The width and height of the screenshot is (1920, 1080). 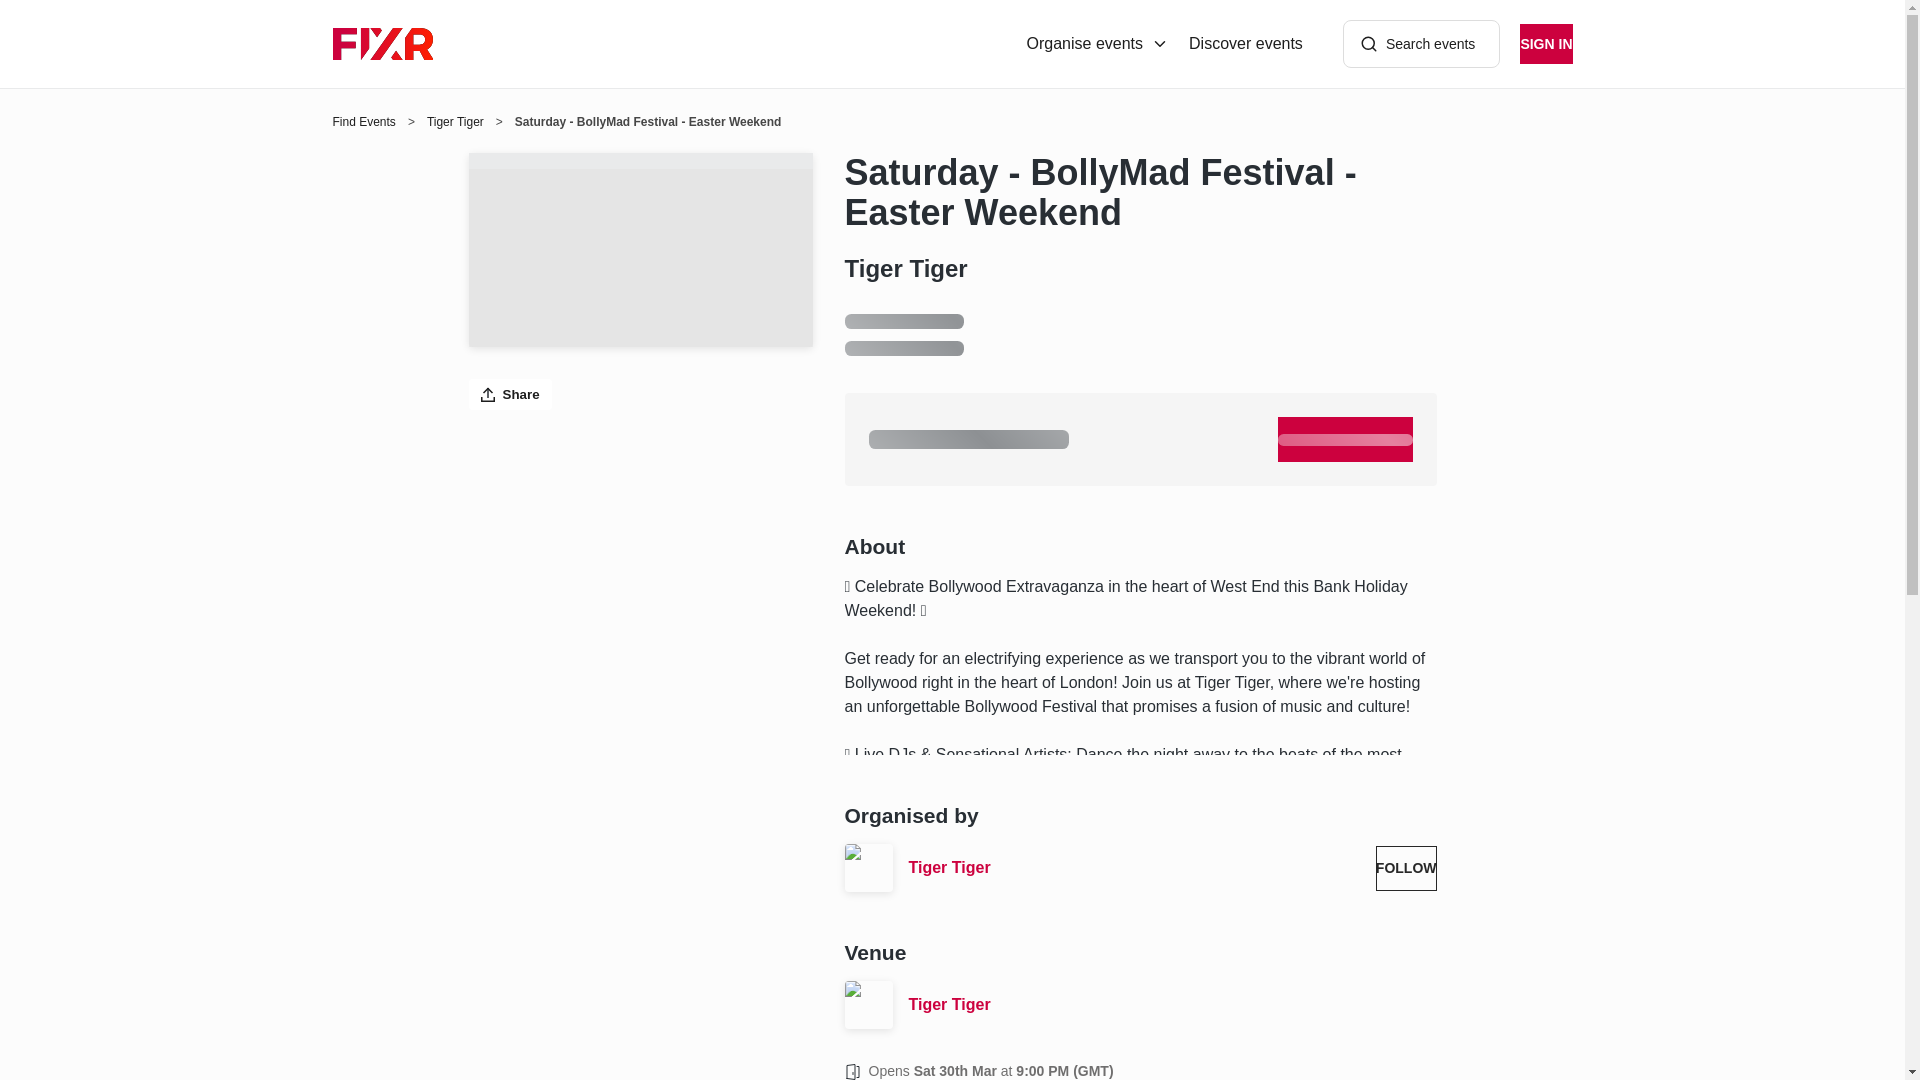 What do you see at coordinates (454, 122) in the screenshot?
I see `Tiger Tiger` at bounding box center [454, 122].